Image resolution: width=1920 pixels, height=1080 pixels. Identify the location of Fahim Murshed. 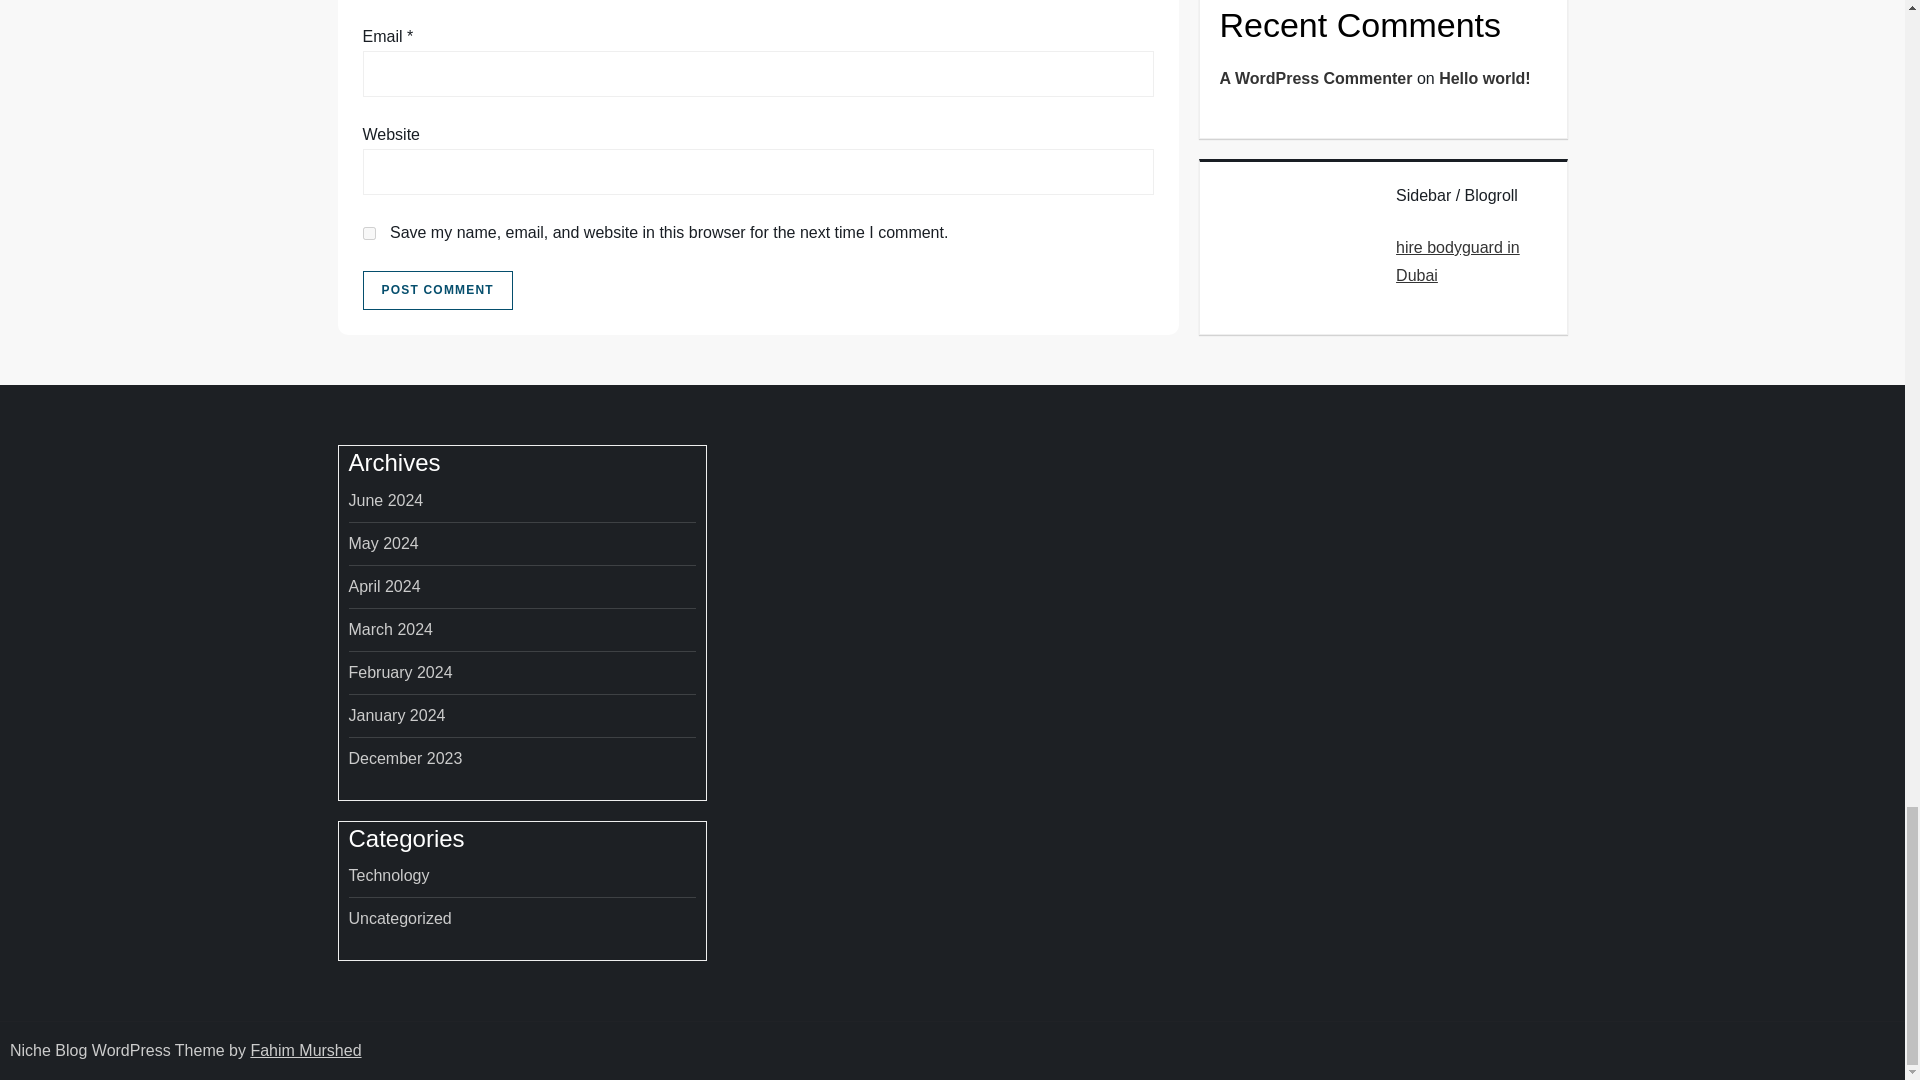
(304, 1050).